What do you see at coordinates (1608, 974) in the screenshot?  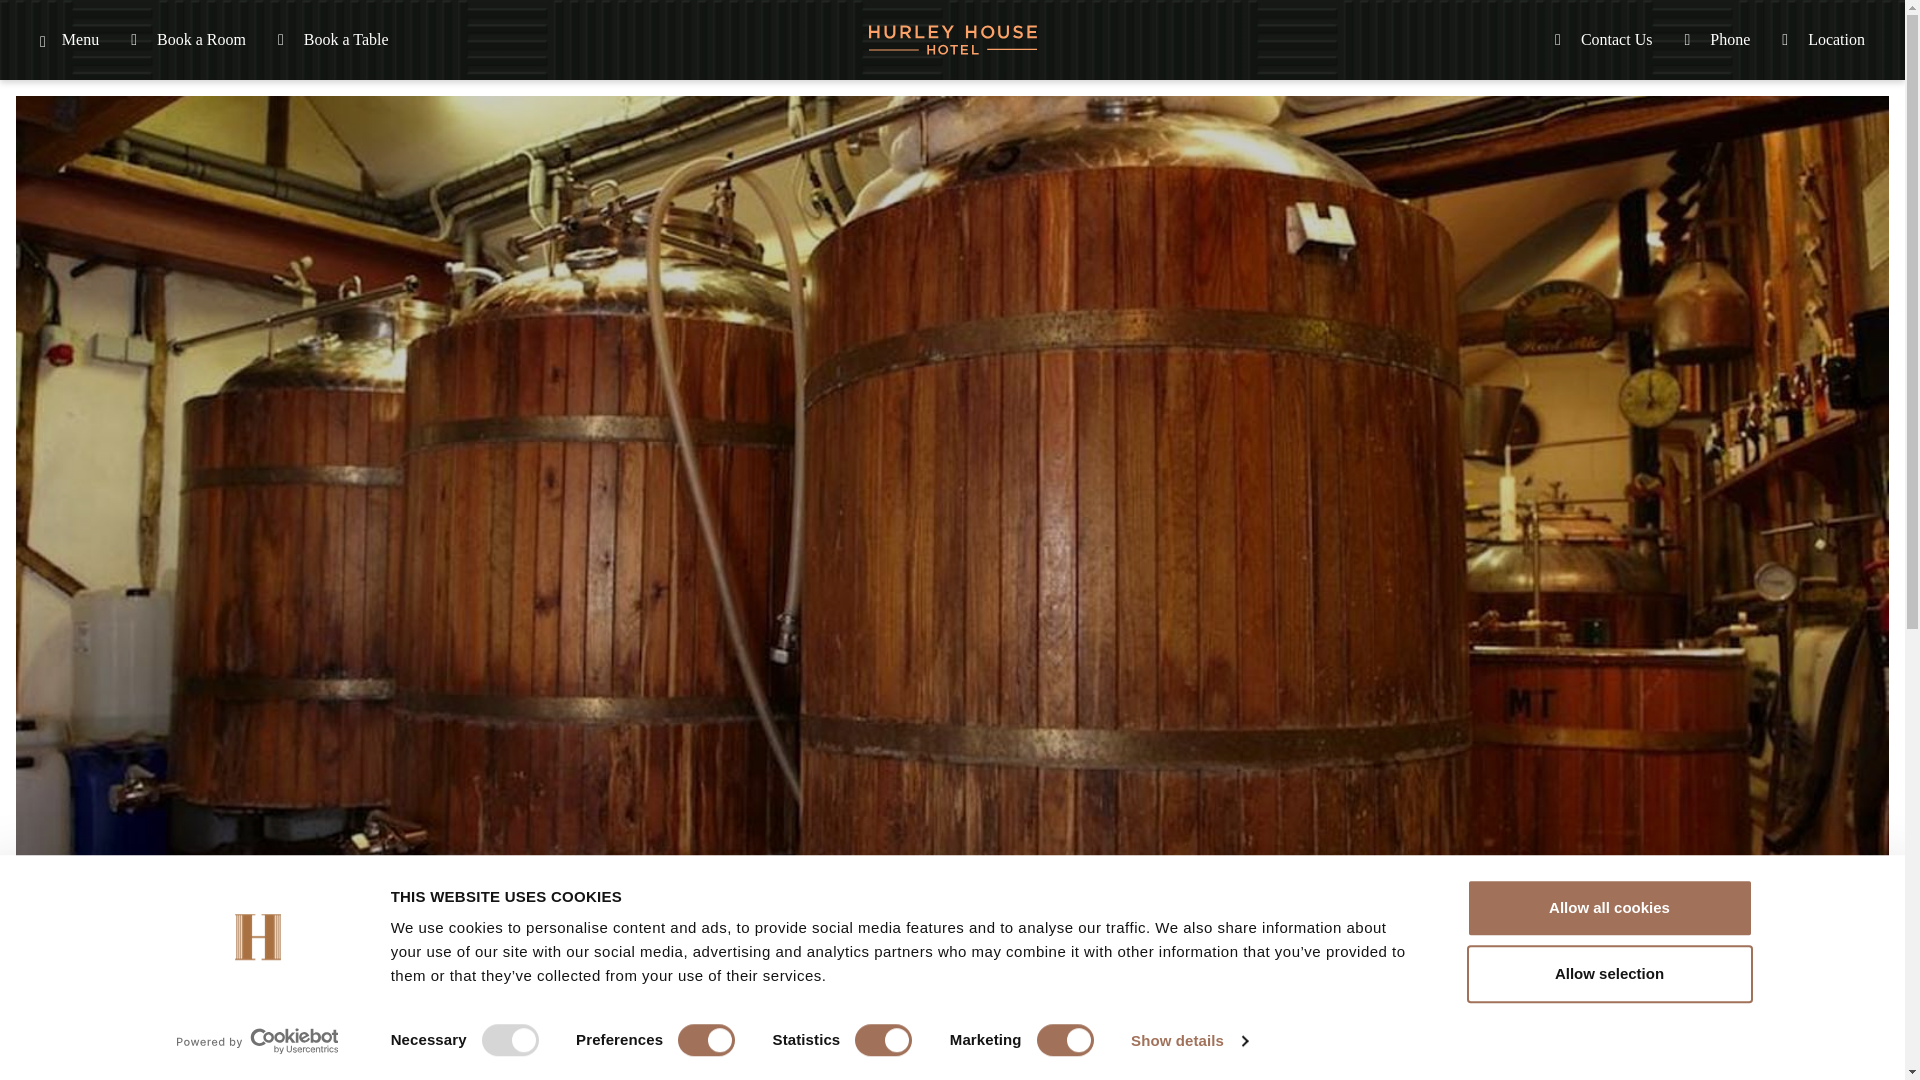 I see `Allow selection` at bounding box center [1608, 974].